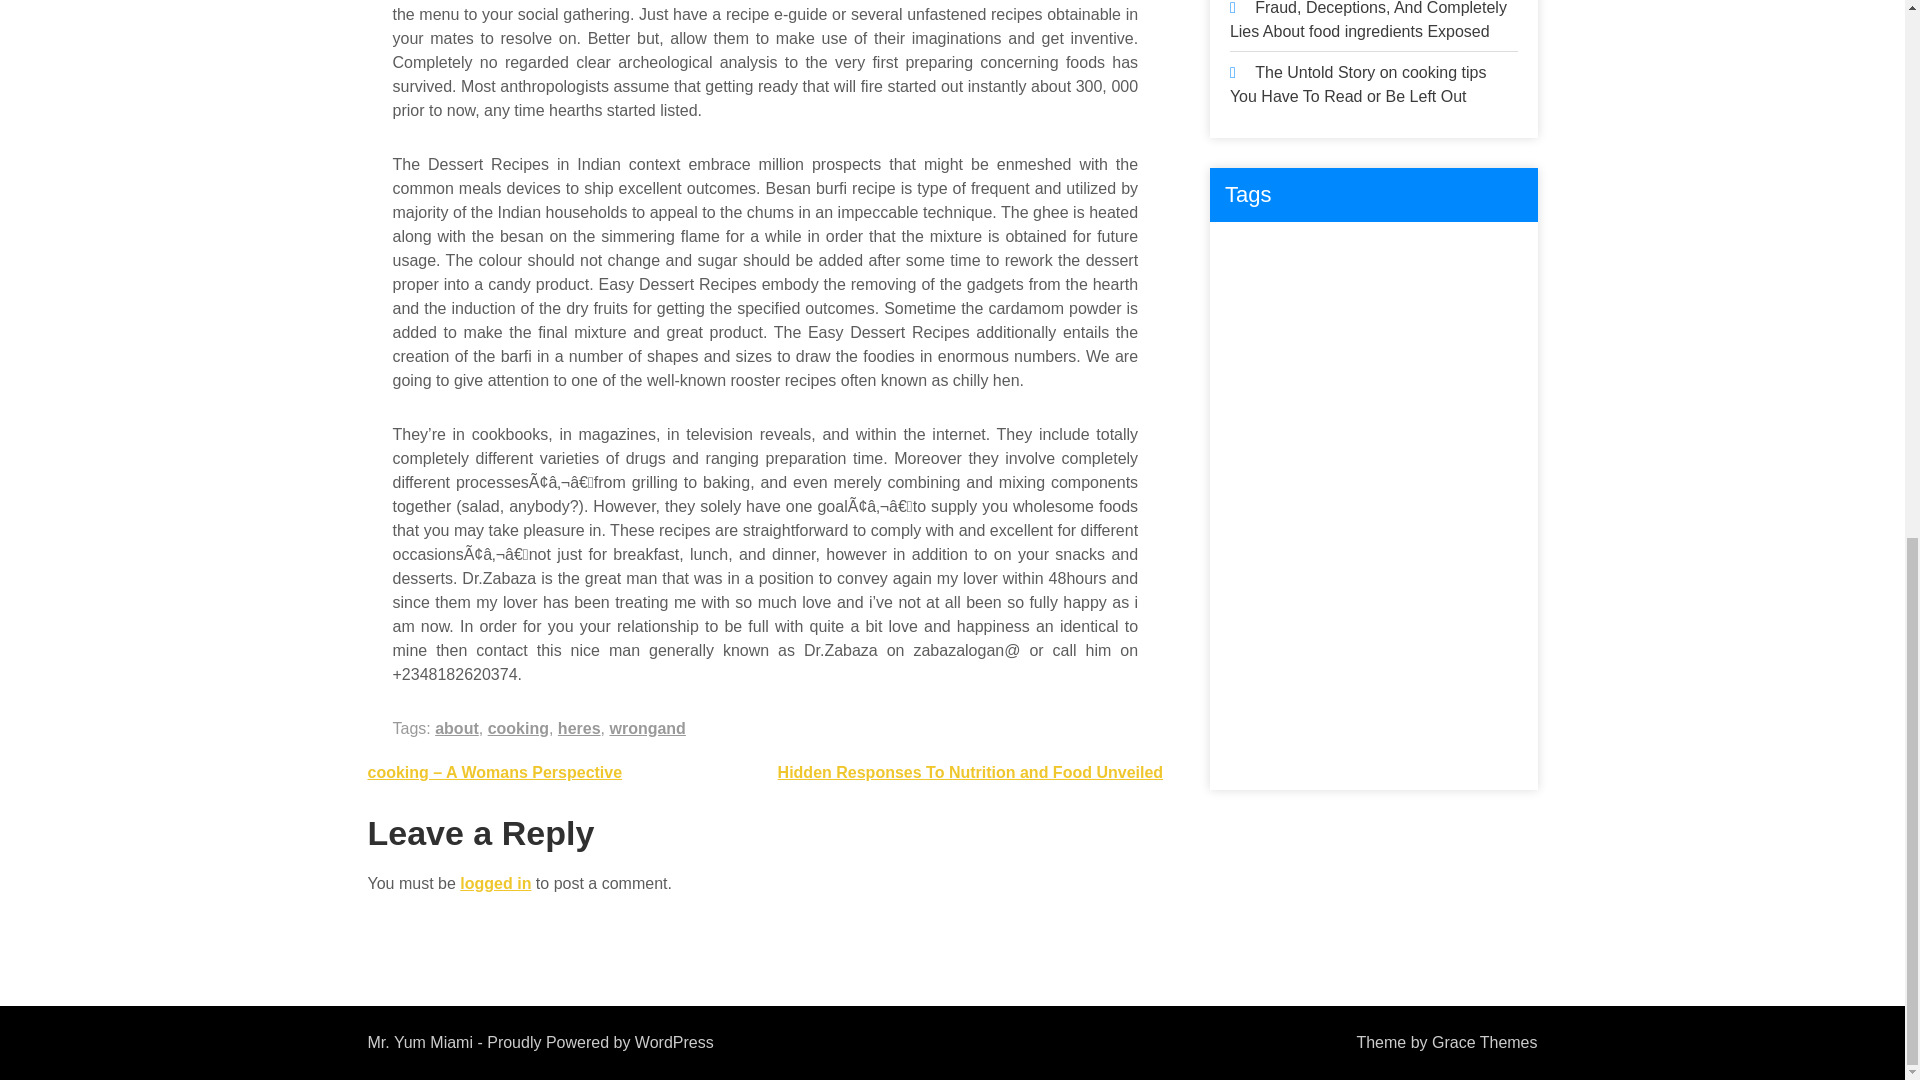 The width and height of the screenshot is (1920, 1080). What do you see at coordinates (1257, 296) in the screenshot?
I see `could` at bounding box center [1257, 296].